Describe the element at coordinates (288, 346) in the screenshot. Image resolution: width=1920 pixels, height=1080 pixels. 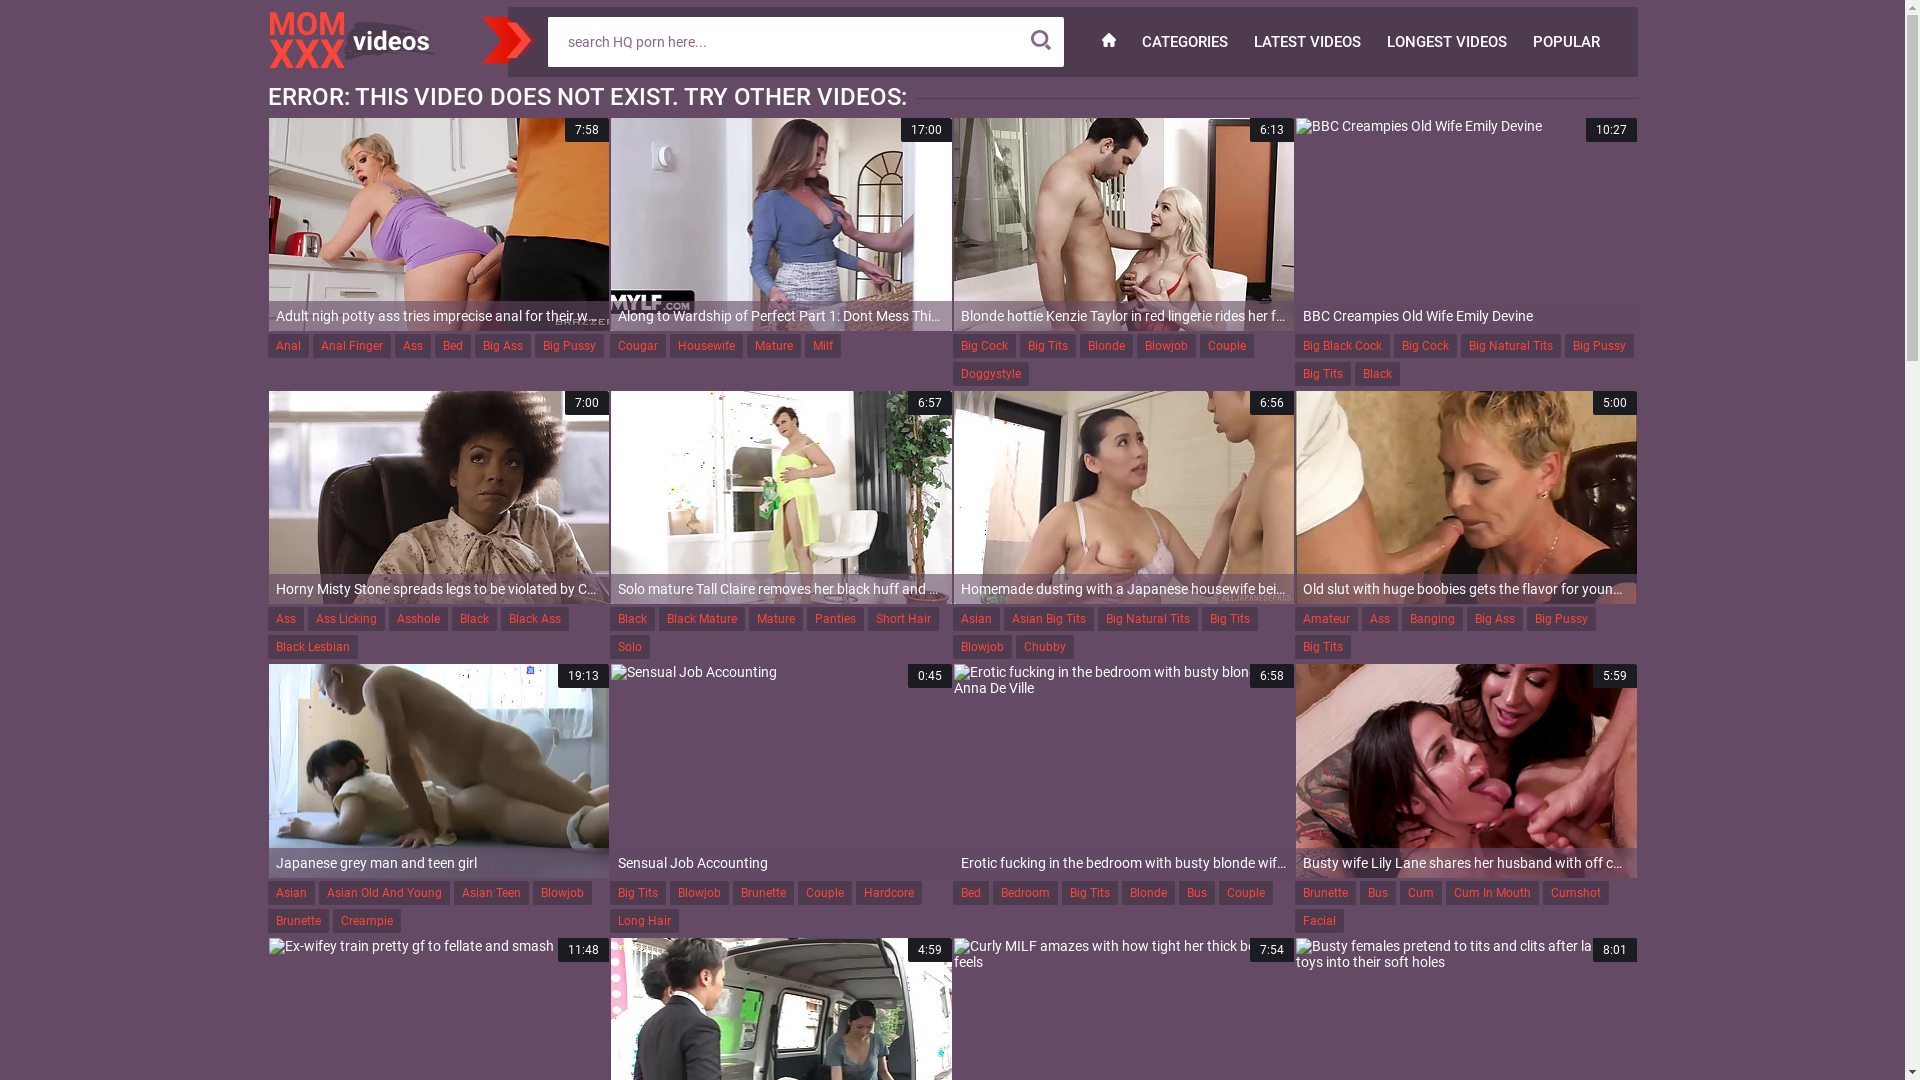
I see `Anal` at that location.